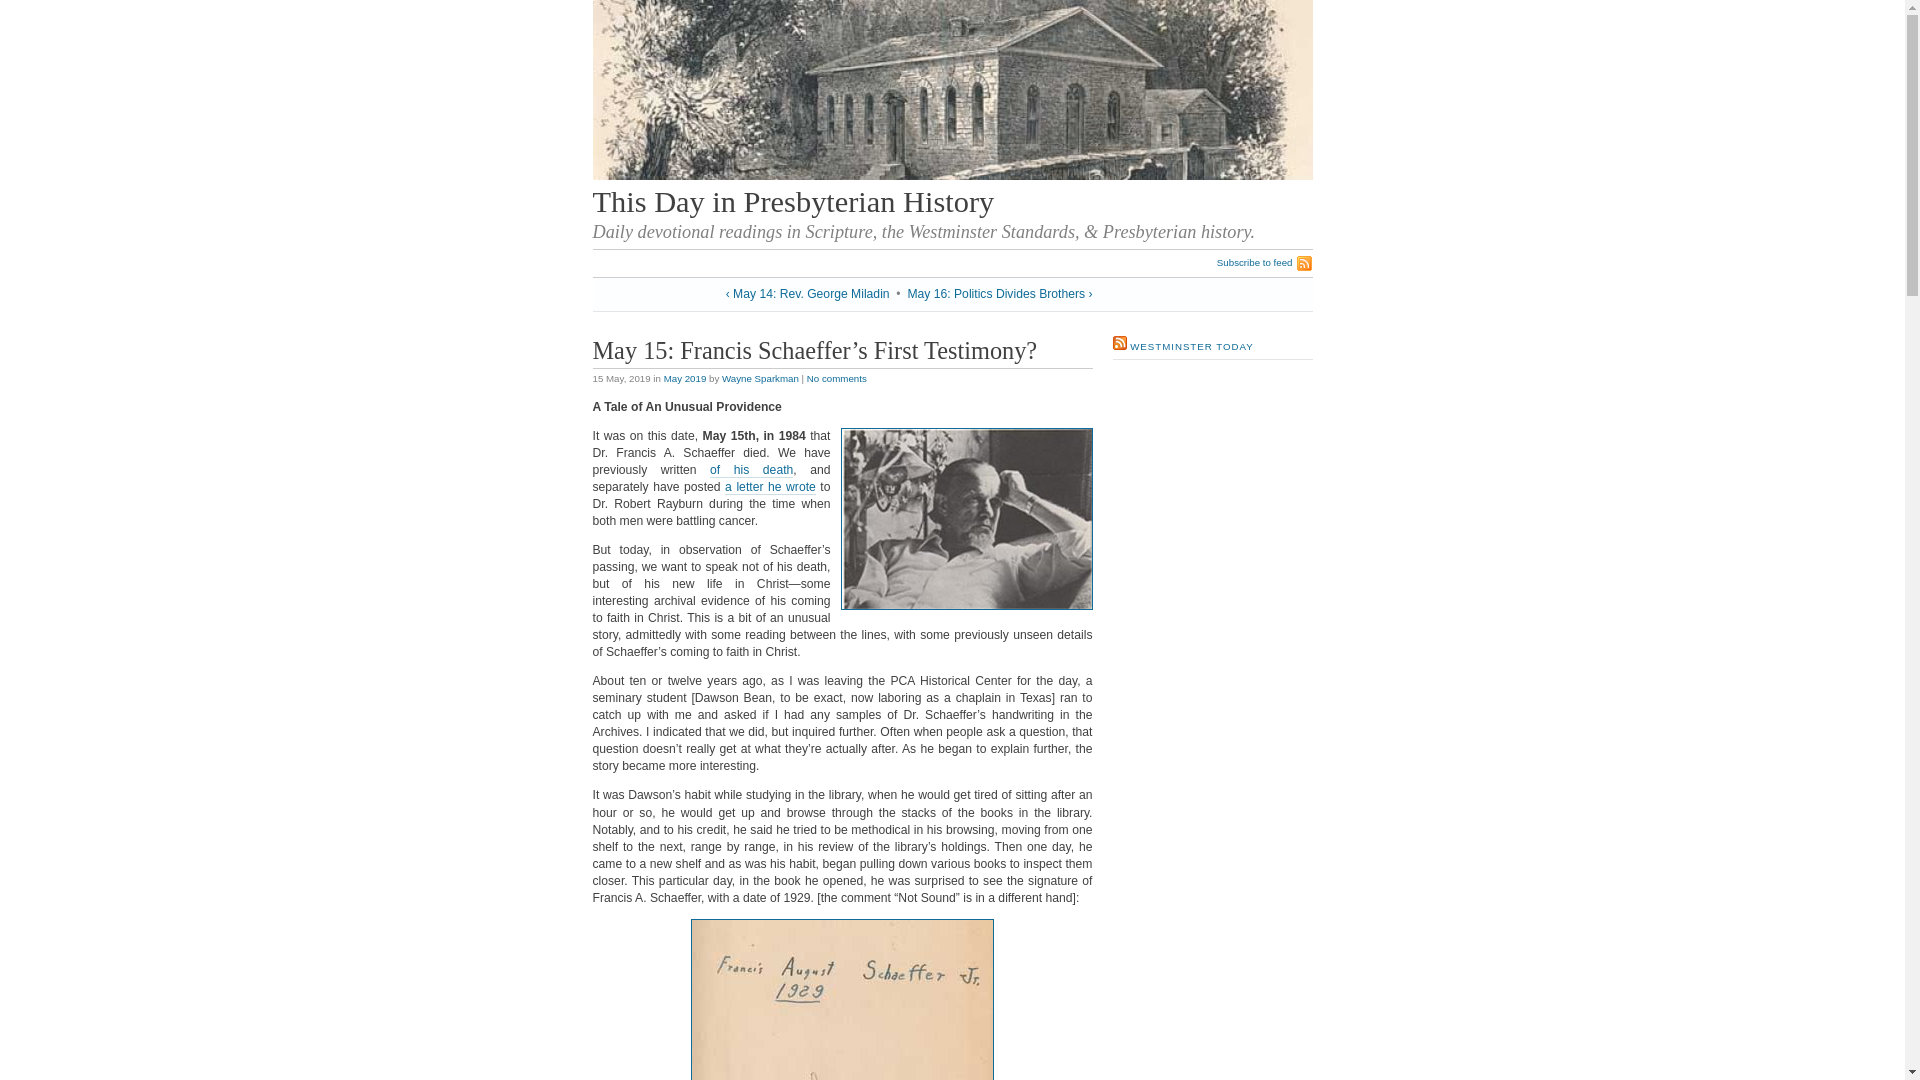 The image size is (1920, 1080). What do you see at coordinates (760, 378) in the screenshot?
I see `Articles by Wayne Sparkman` at bounding box center [760, 378].